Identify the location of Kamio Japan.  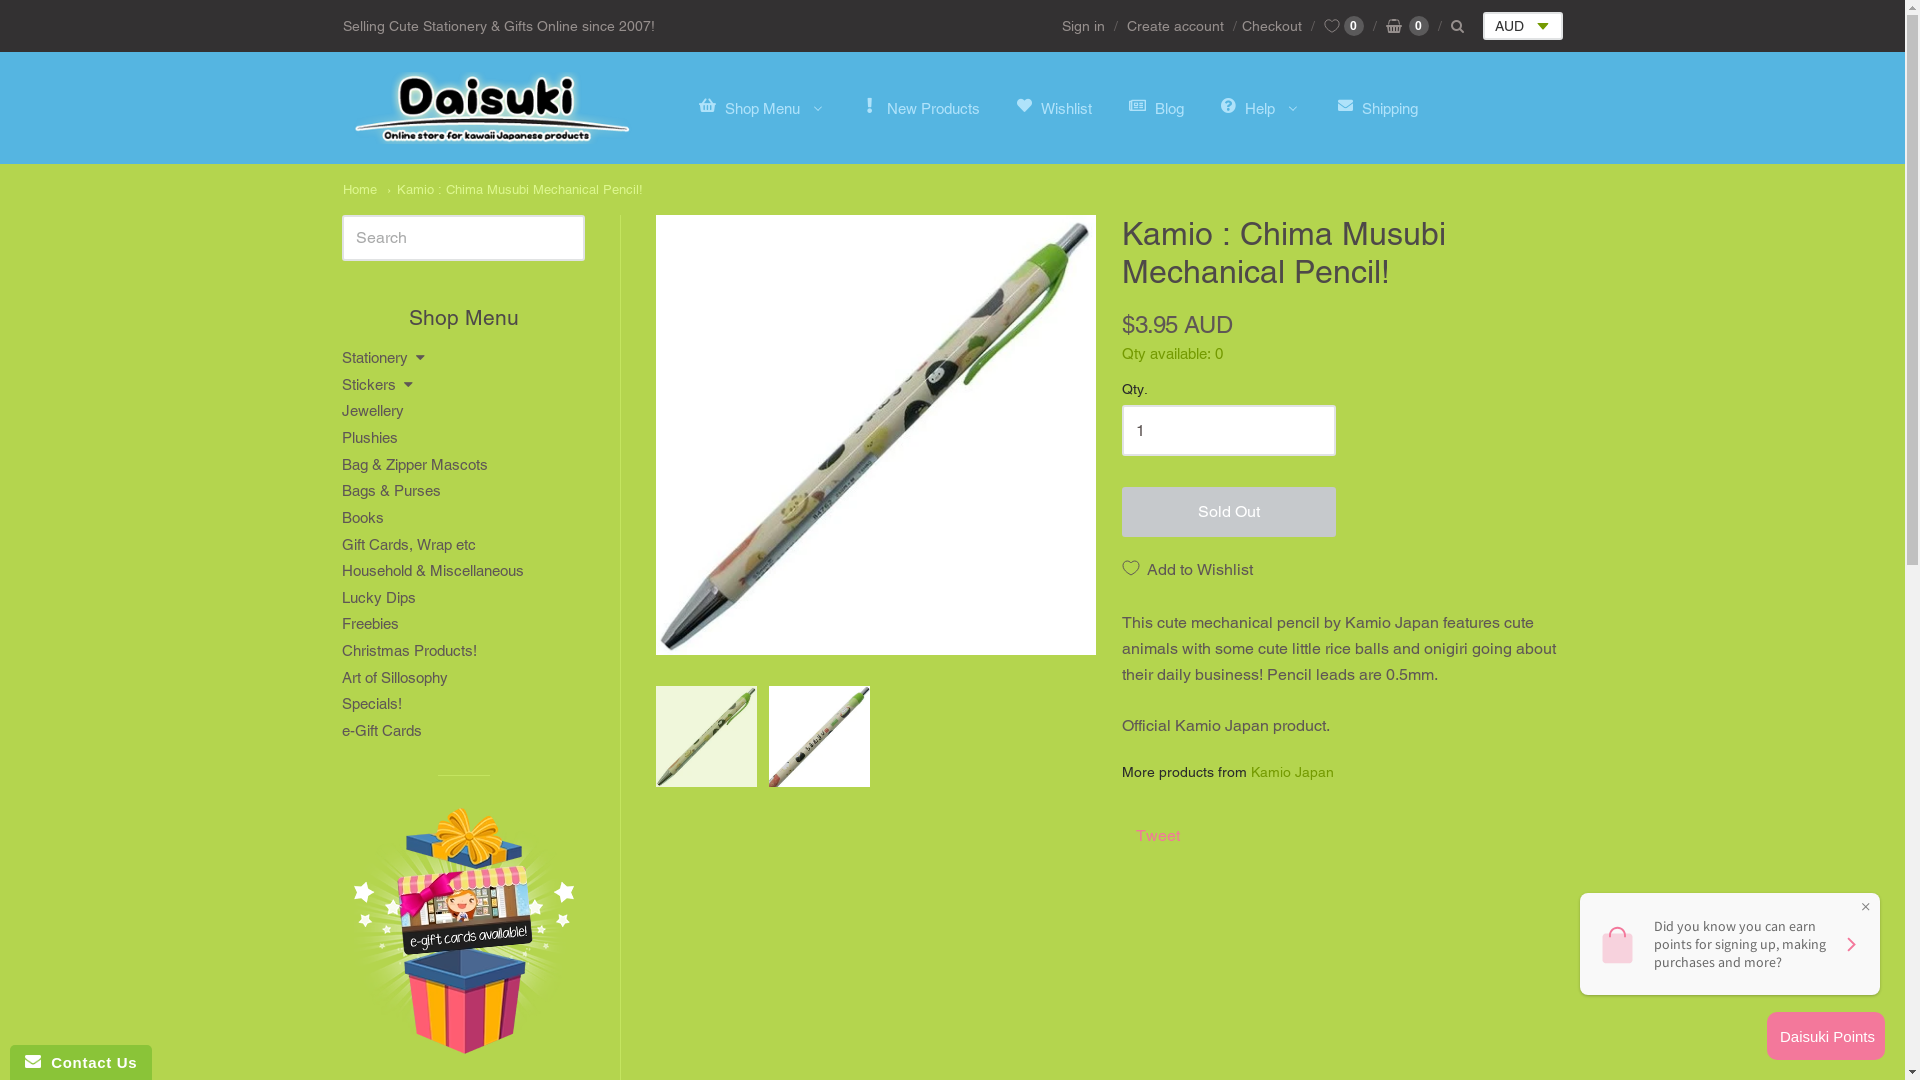
(1292, 772).